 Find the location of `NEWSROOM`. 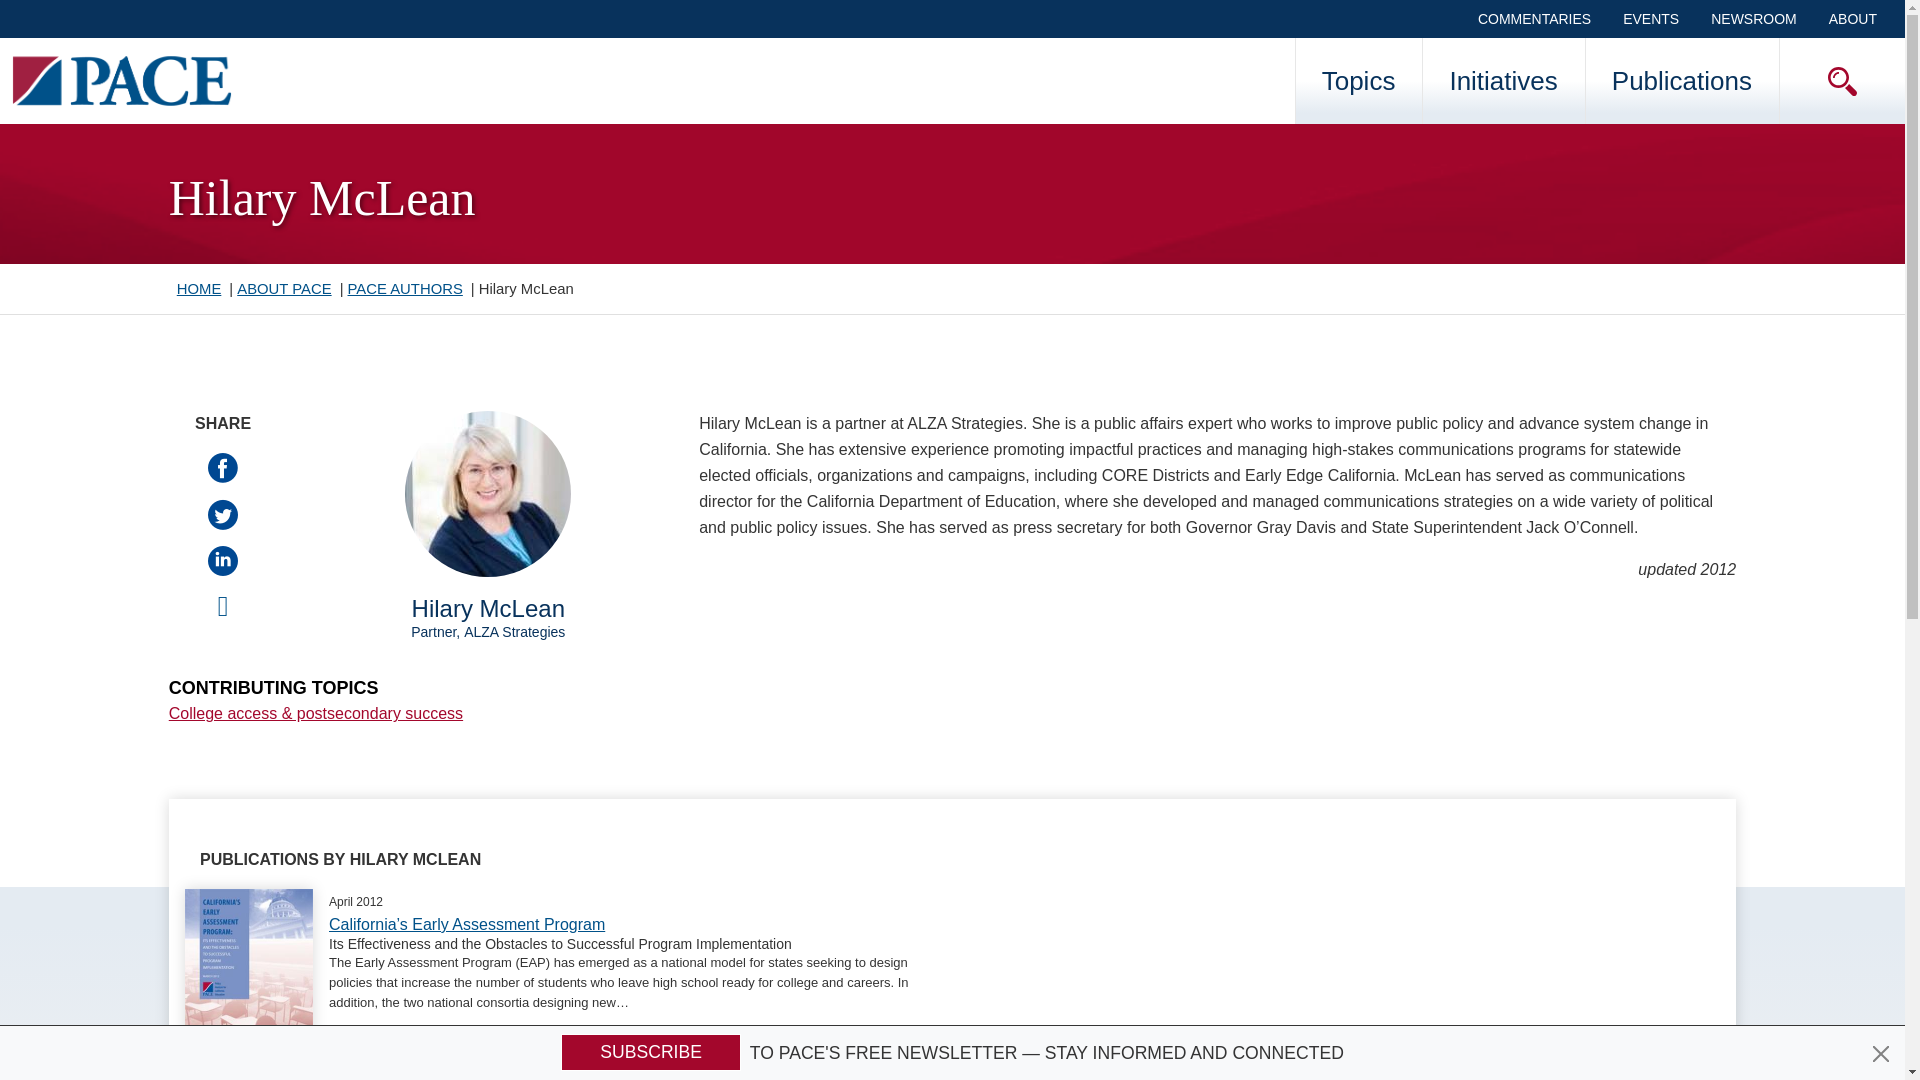

NEWSROOM is located at coordinates (1754, 18).